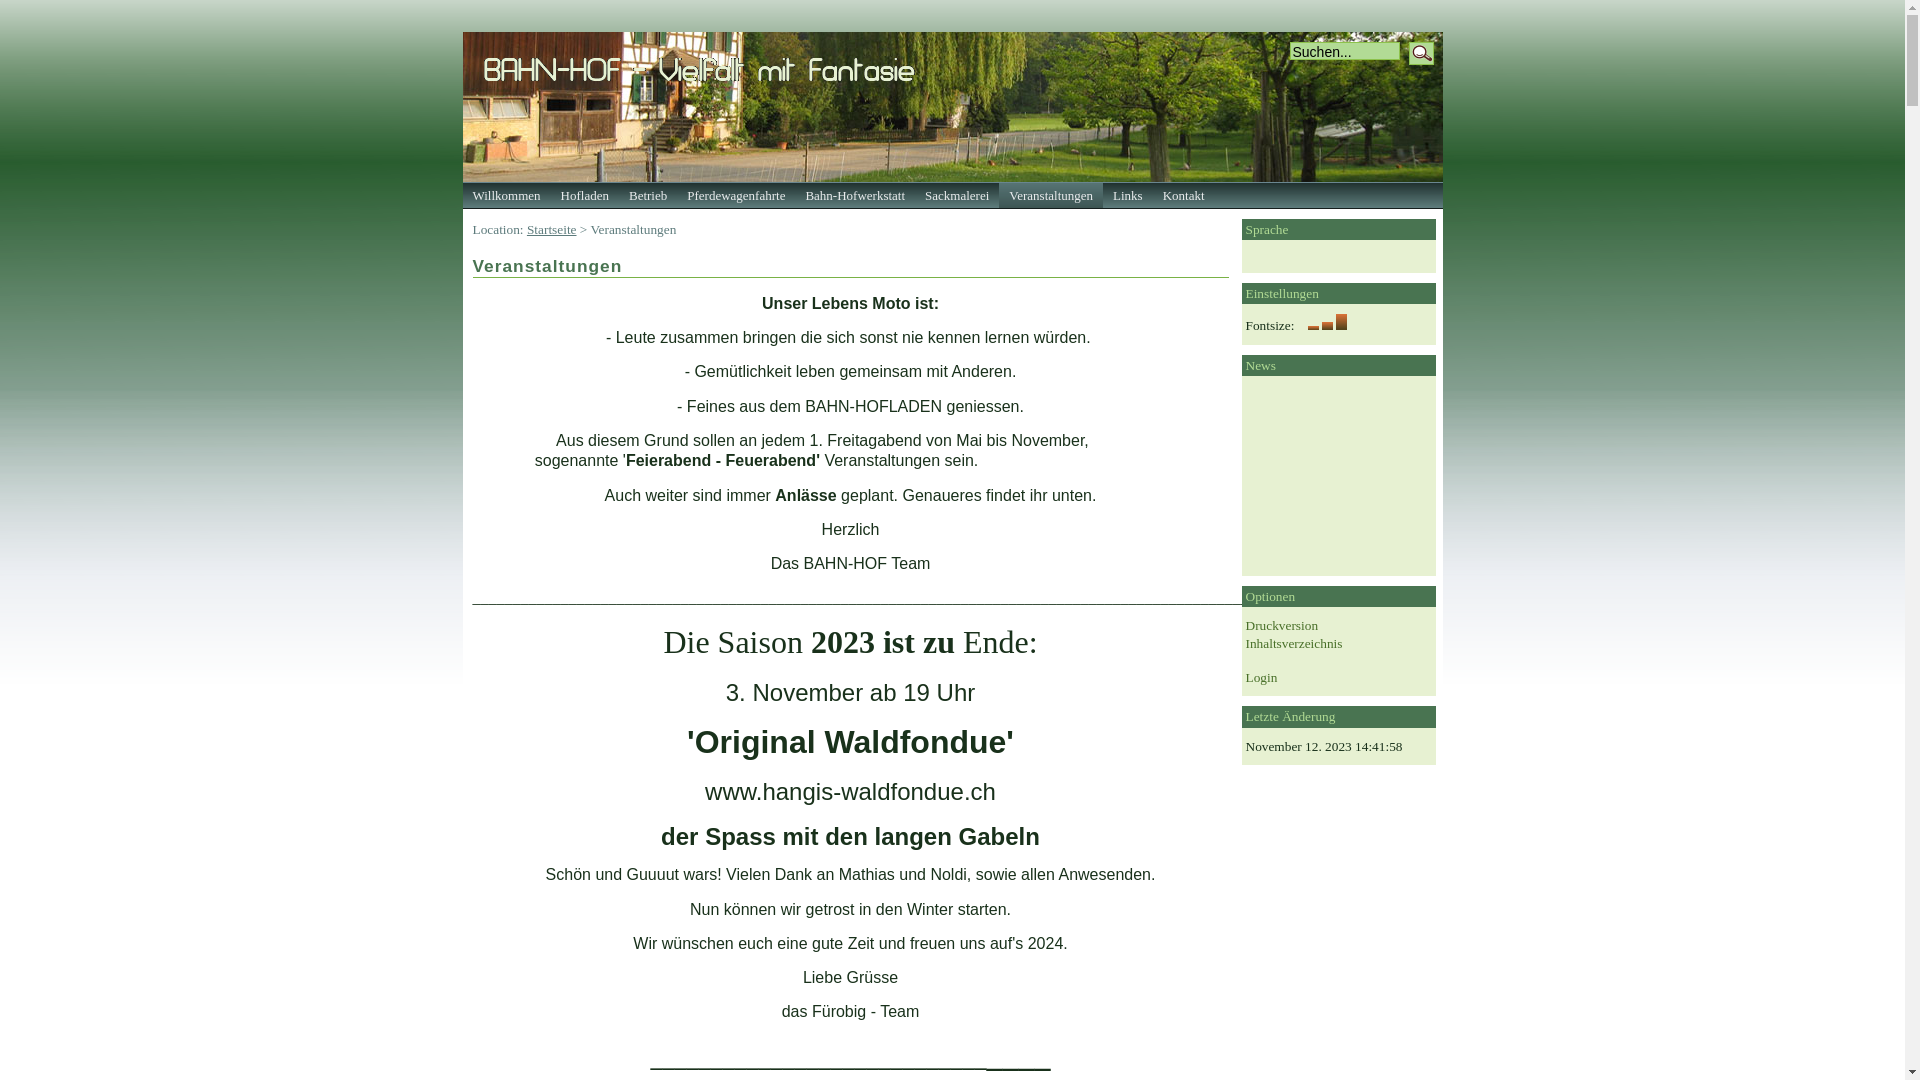  What do you see at coordinates (1282, 626) in the screenshot?
I see `Druckversion` at bounding box center [1282, 626].